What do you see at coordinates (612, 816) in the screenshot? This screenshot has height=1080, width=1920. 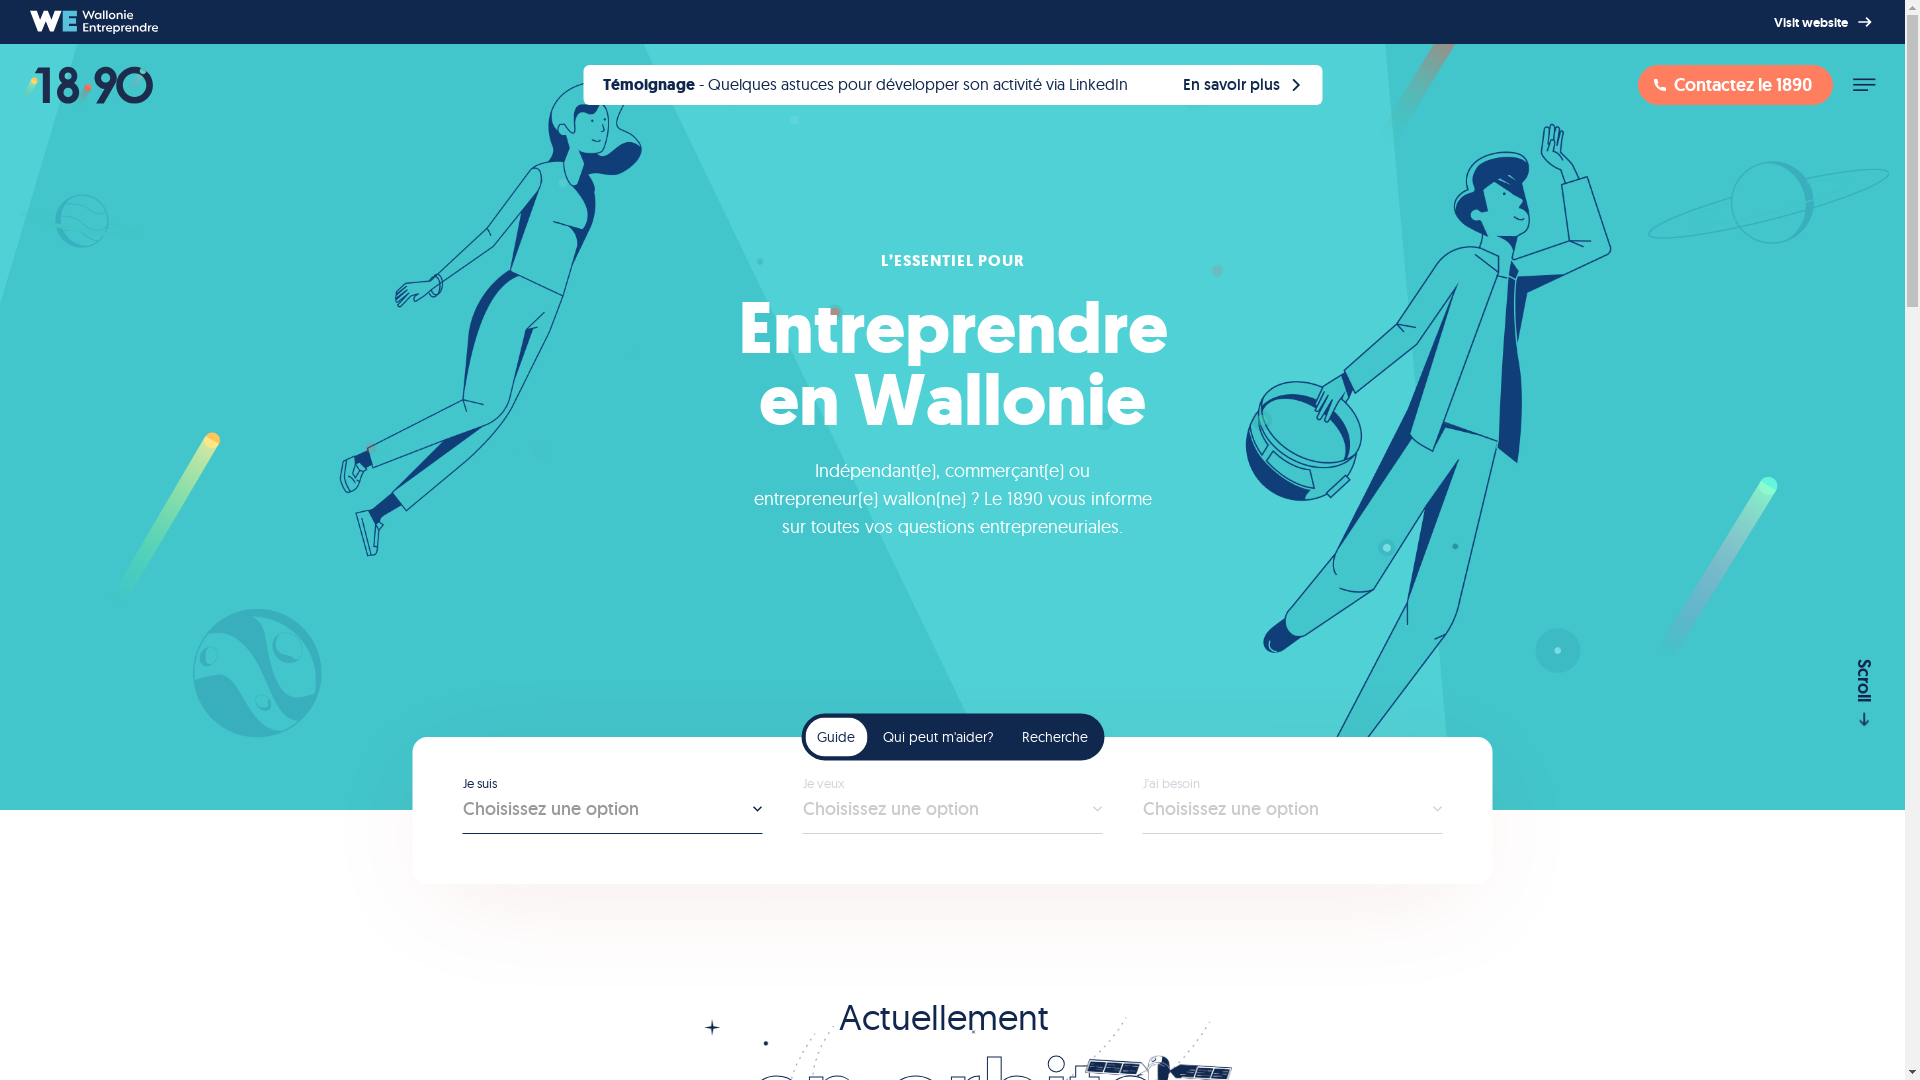 I see `Choisissez une option` at bounding box center [612, 816].